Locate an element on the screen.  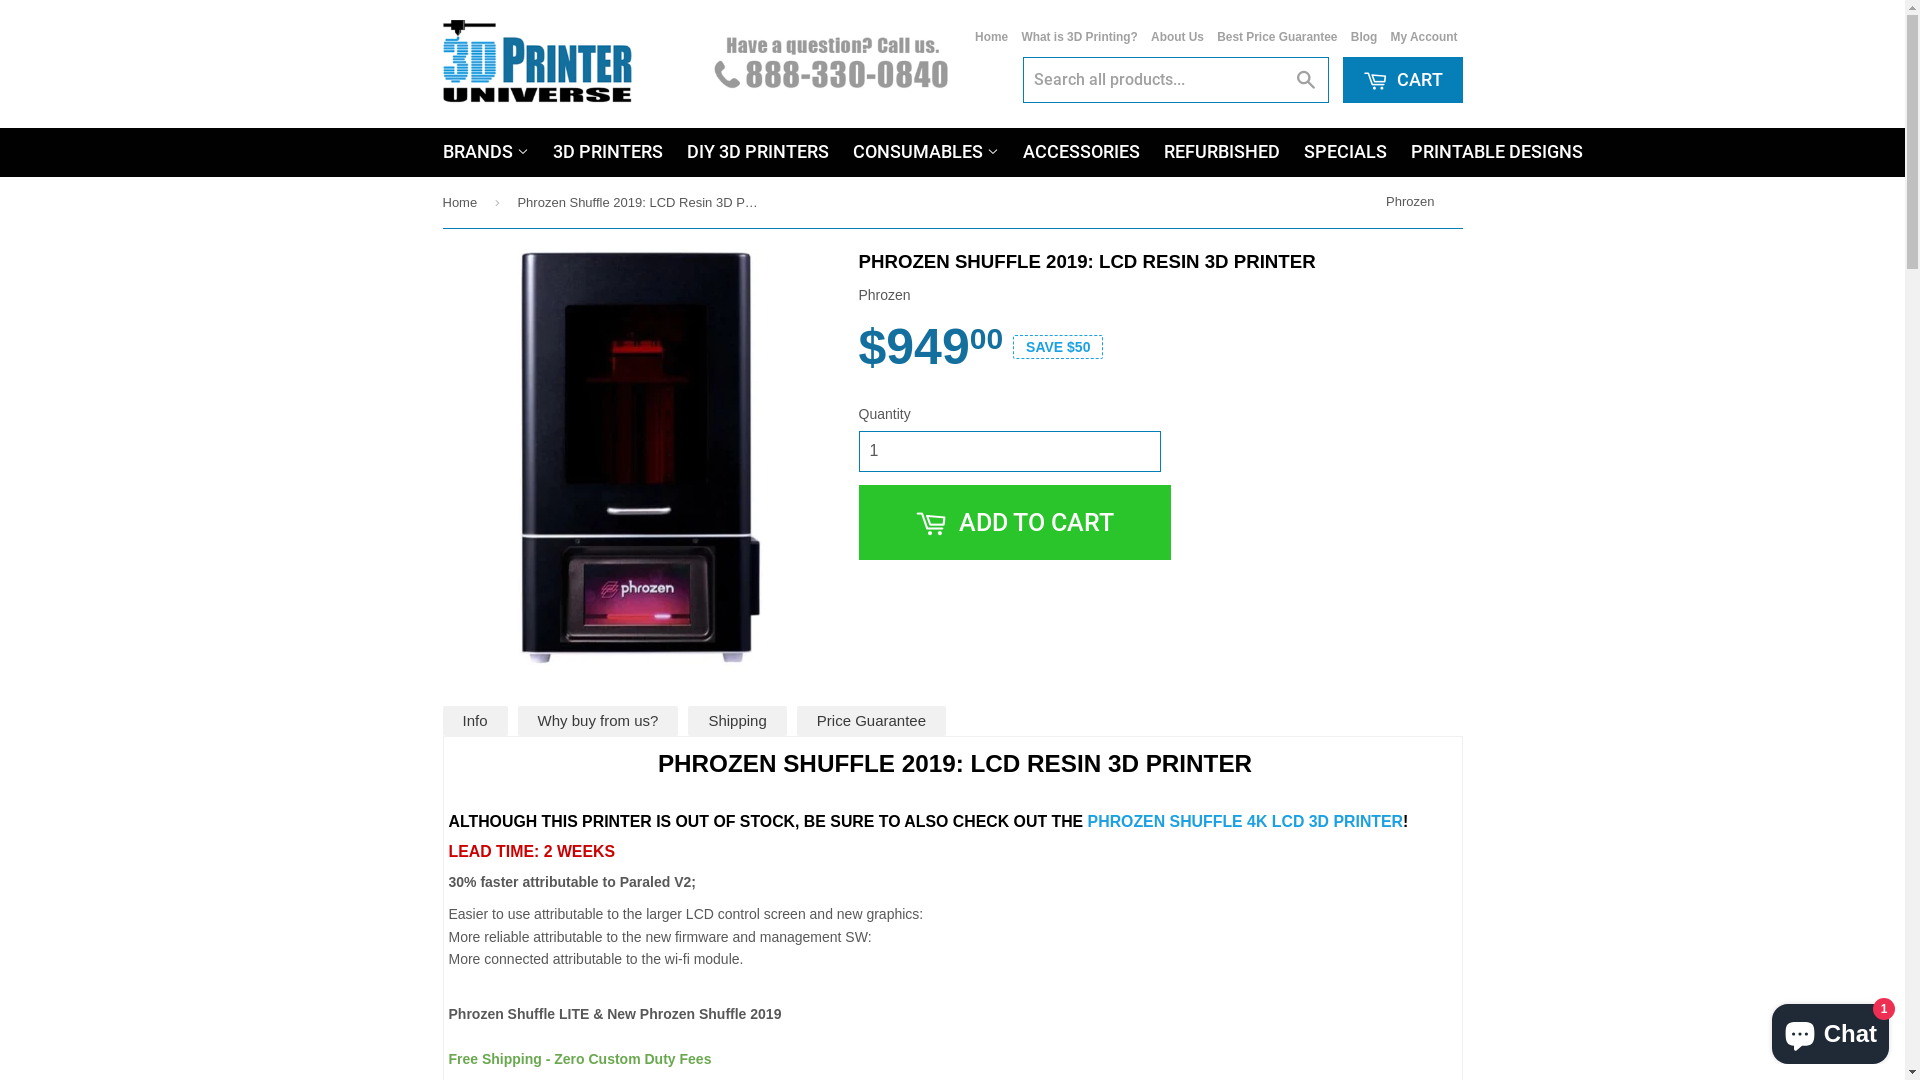
Best Price Guarantee is located at coordinates (1277, 37).